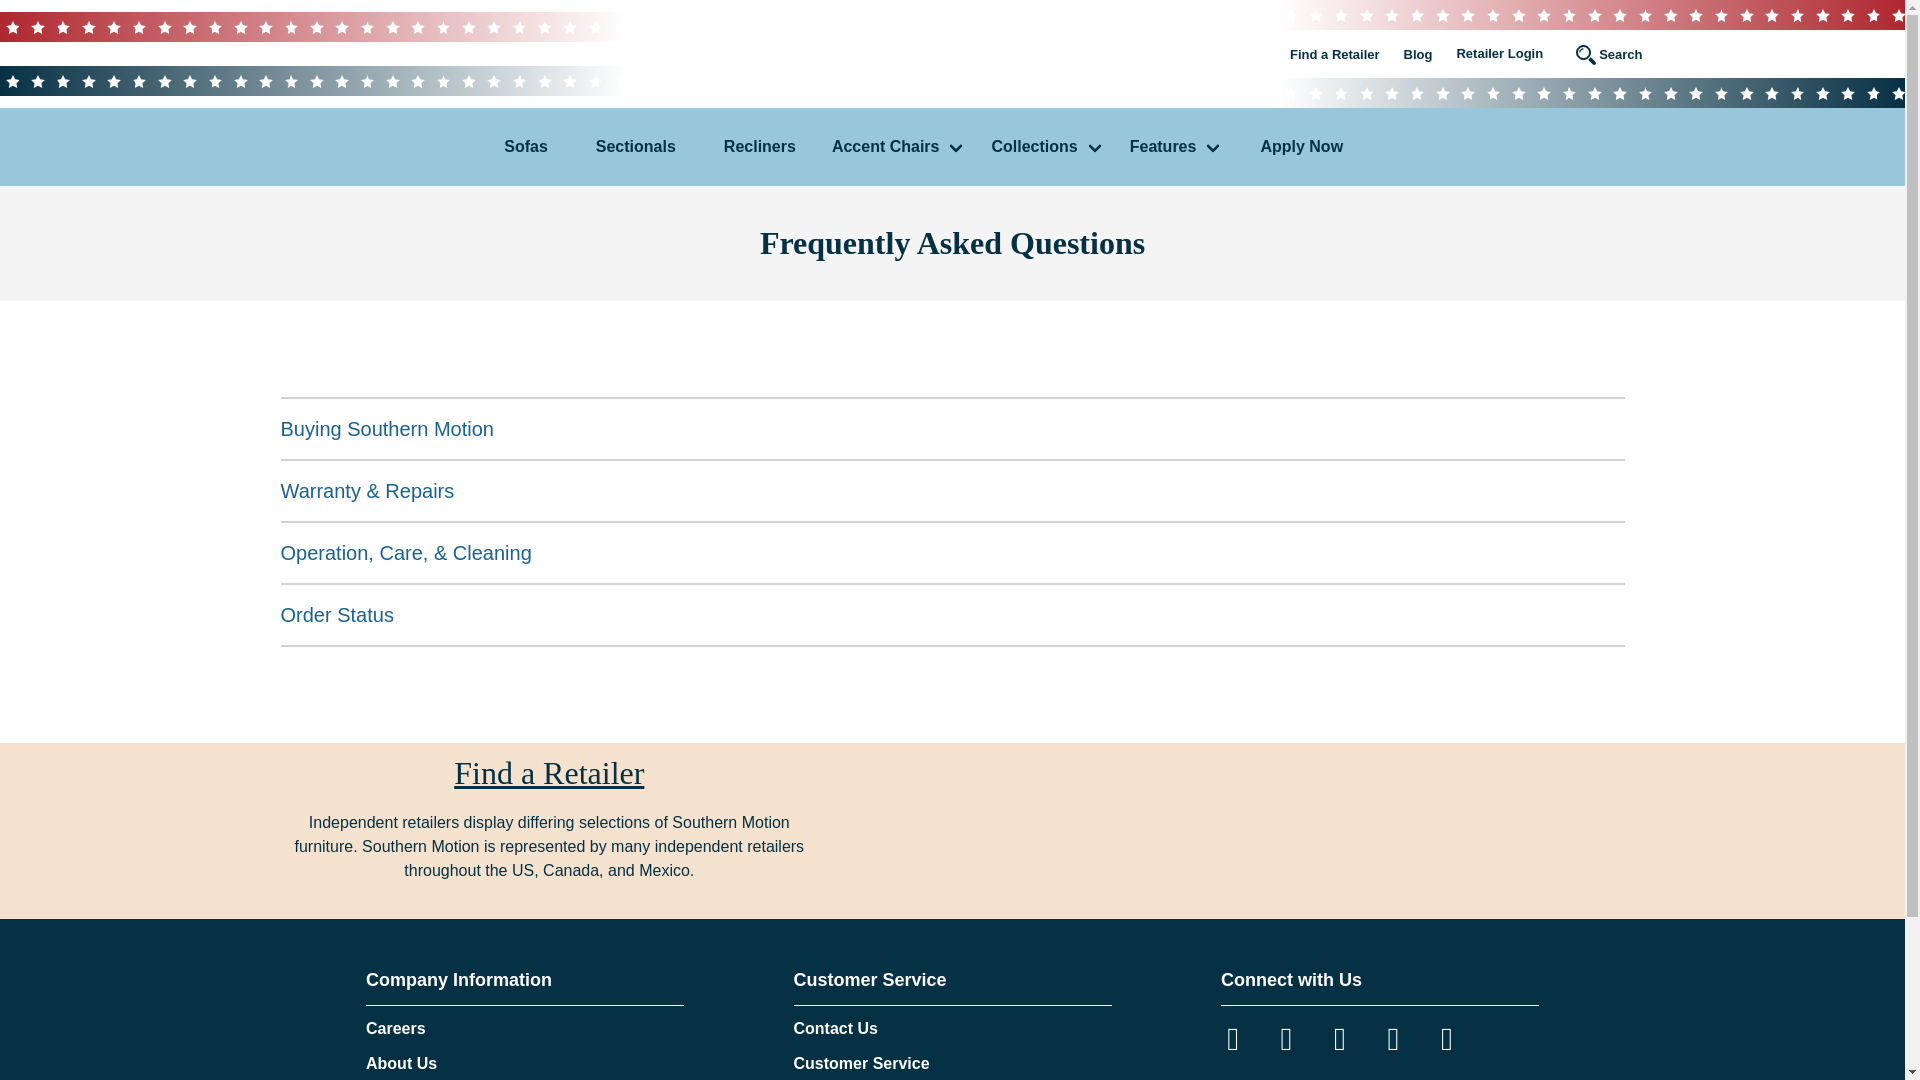 Image resolution: width=1920 pixels, height=1080 pixels. Describe the element at coordinates (1335, 54) in the screenshot. I see `Find a Retailer` at that location.